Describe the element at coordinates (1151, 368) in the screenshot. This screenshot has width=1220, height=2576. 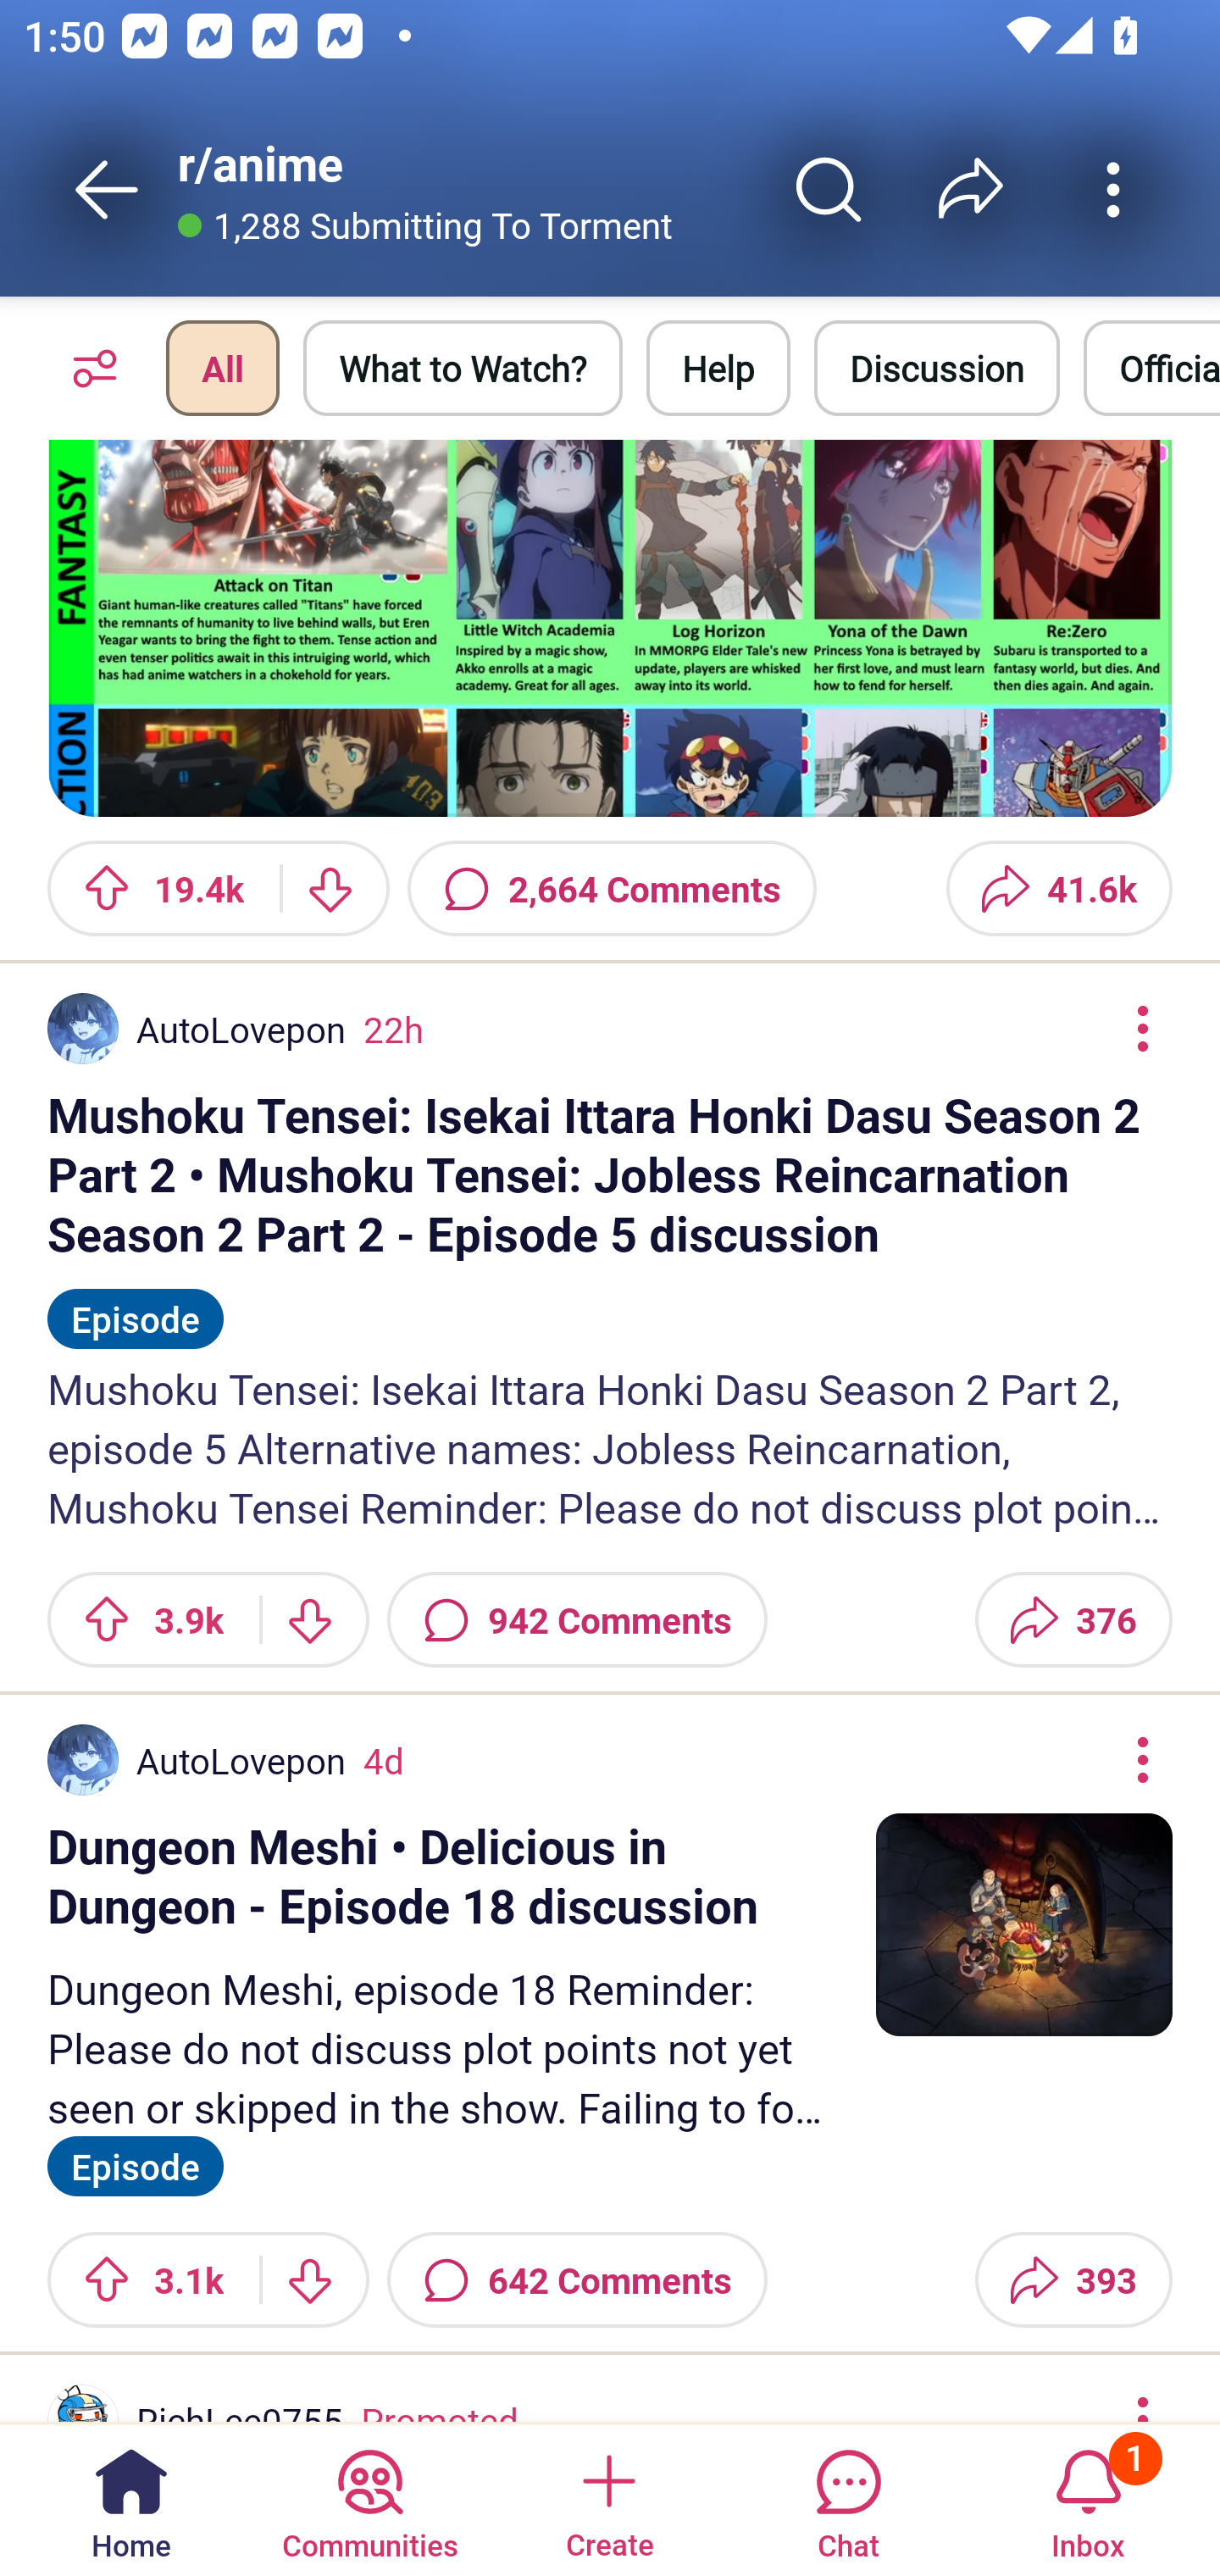
I see `Official Media` at that location.